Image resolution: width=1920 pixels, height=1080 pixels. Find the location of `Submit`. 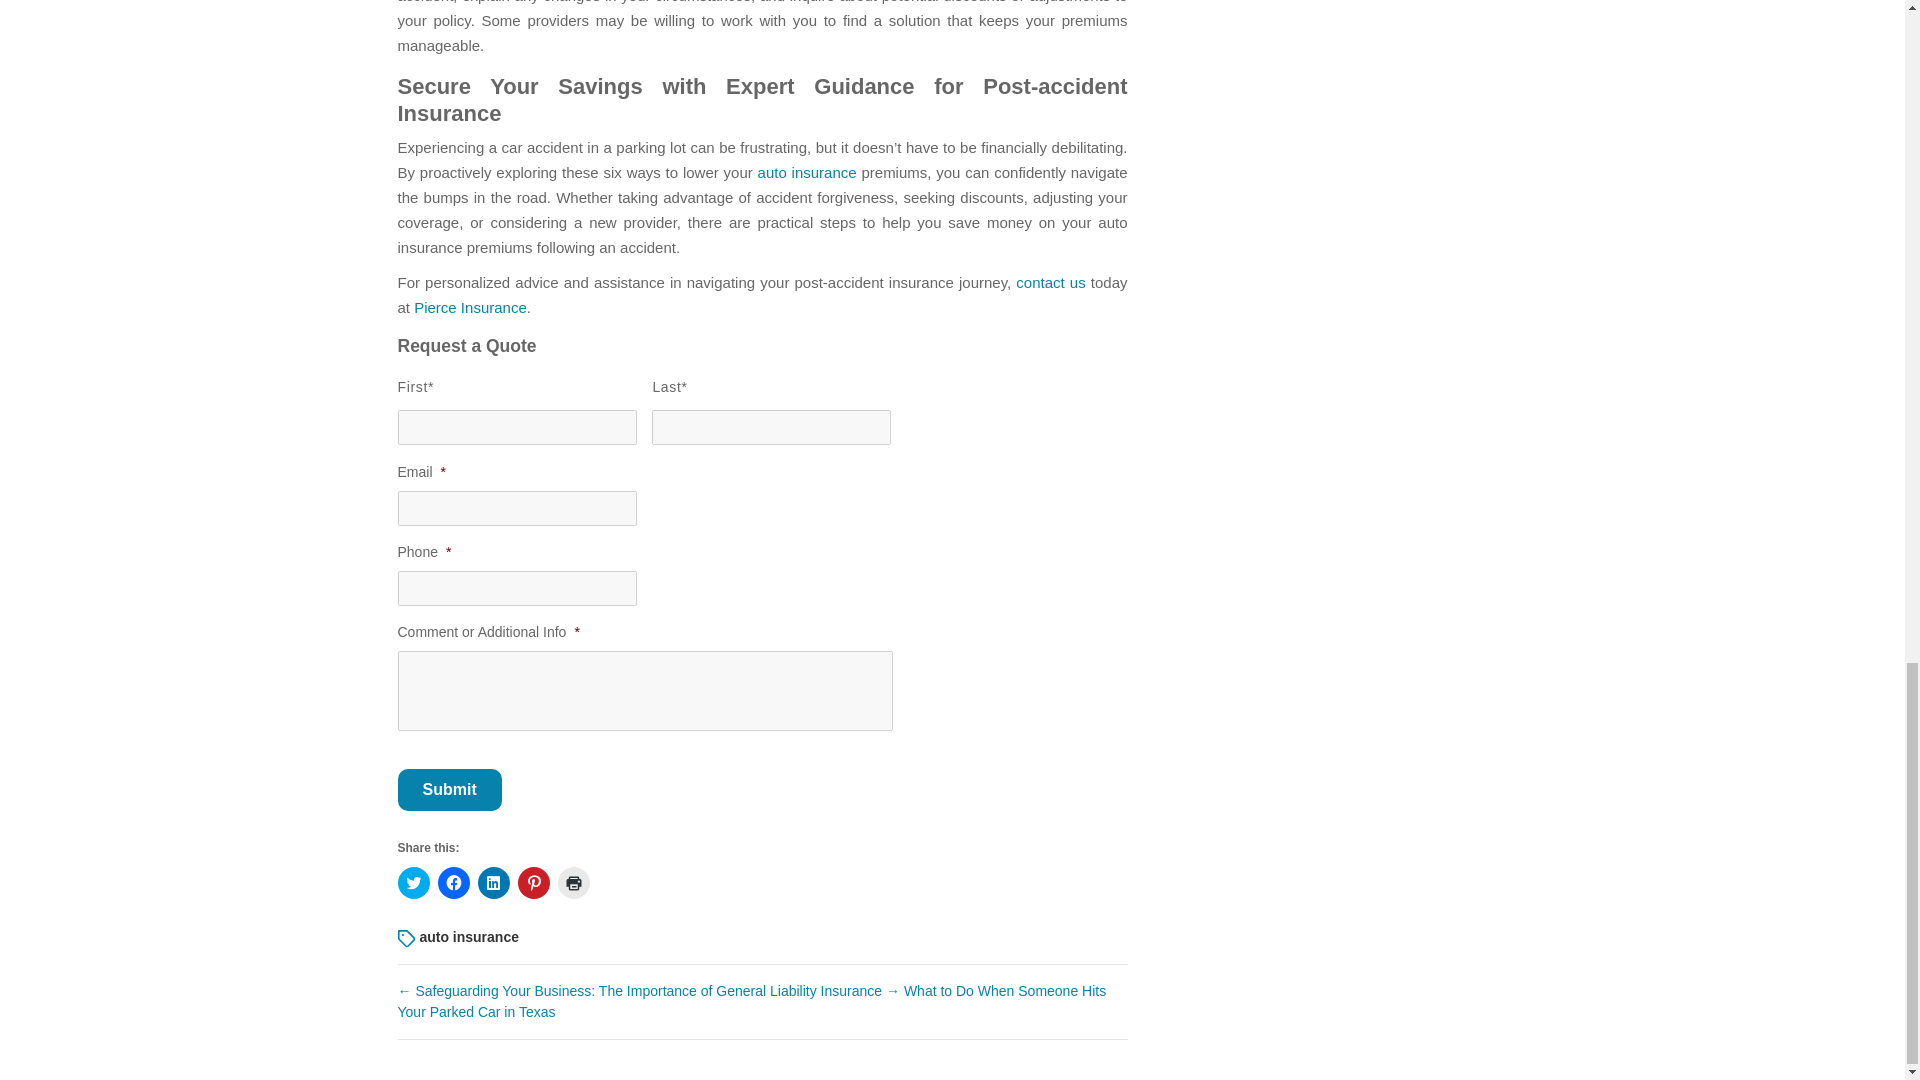

Submit is located at coordinates (449, 790).